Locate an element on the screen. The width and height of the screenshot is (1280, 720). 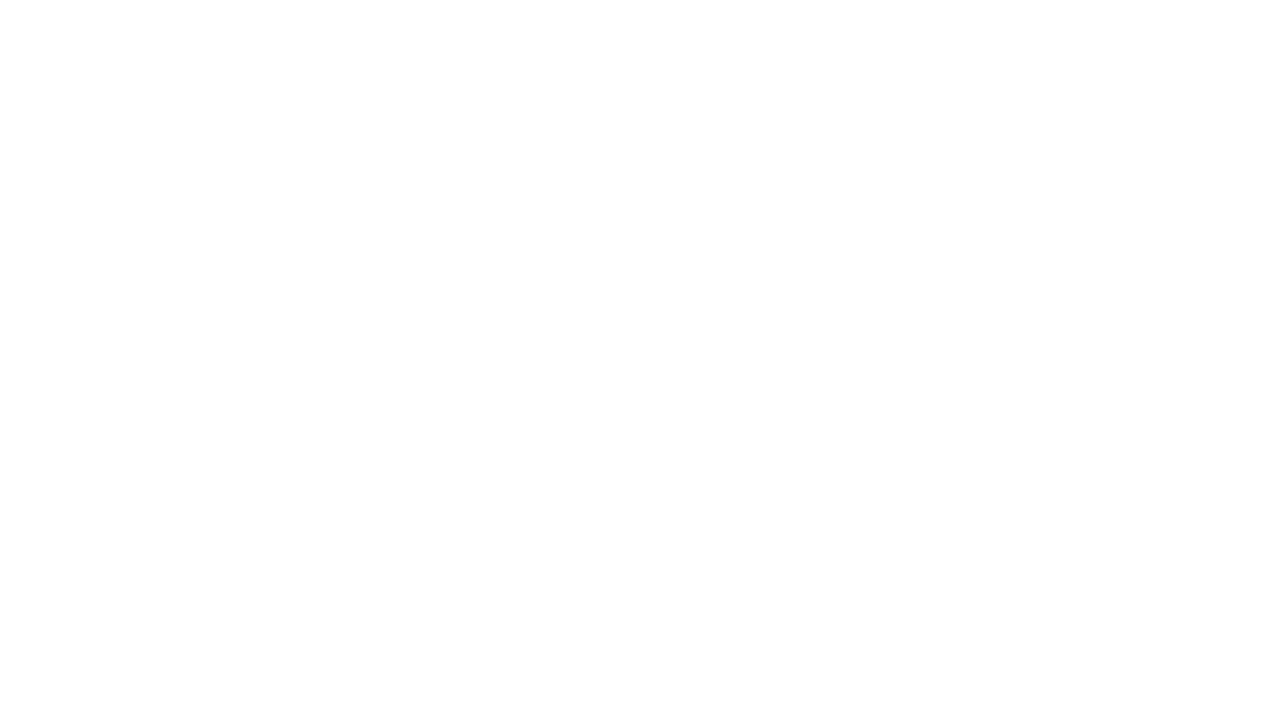
Intense Quote is located at coordinates (359, 100).